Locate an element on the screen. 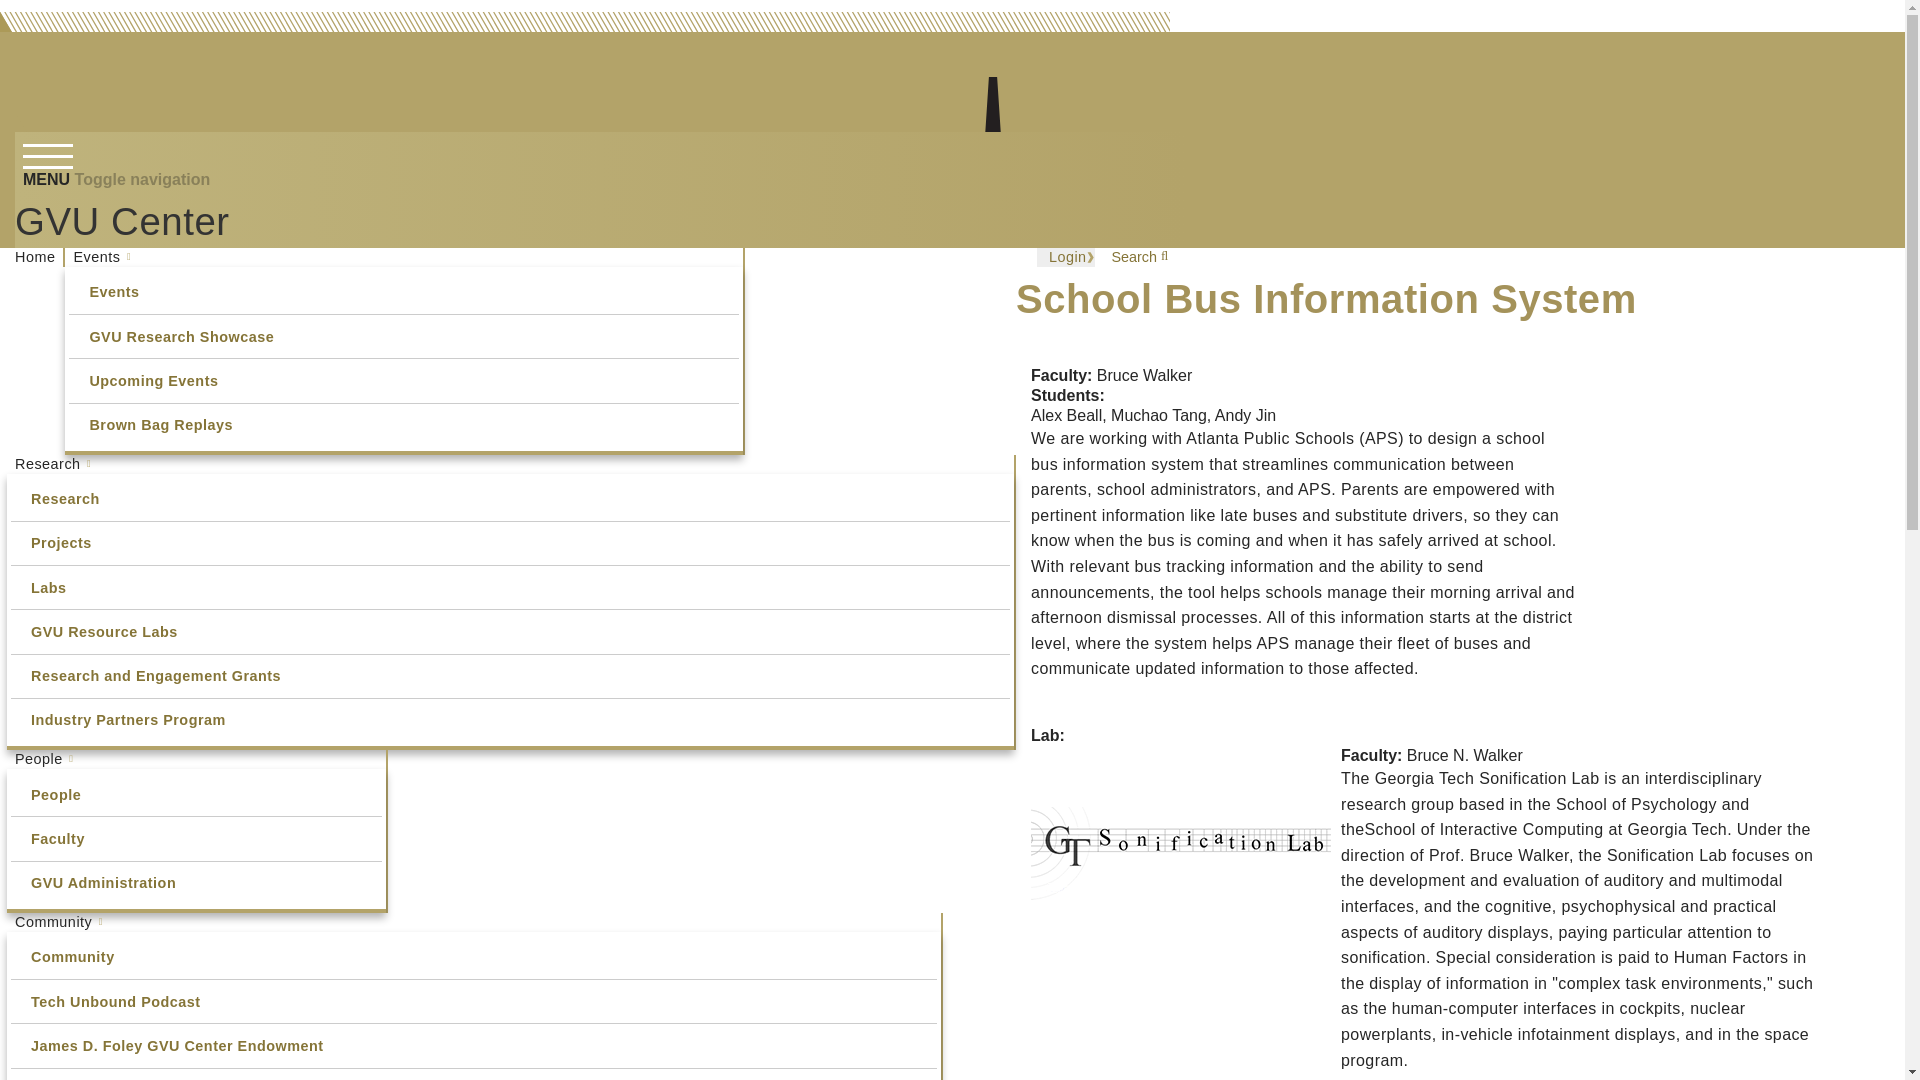 The height and width of the screenshot is (1080, 1920). GVU Administration is located at coordinates (196, 883).